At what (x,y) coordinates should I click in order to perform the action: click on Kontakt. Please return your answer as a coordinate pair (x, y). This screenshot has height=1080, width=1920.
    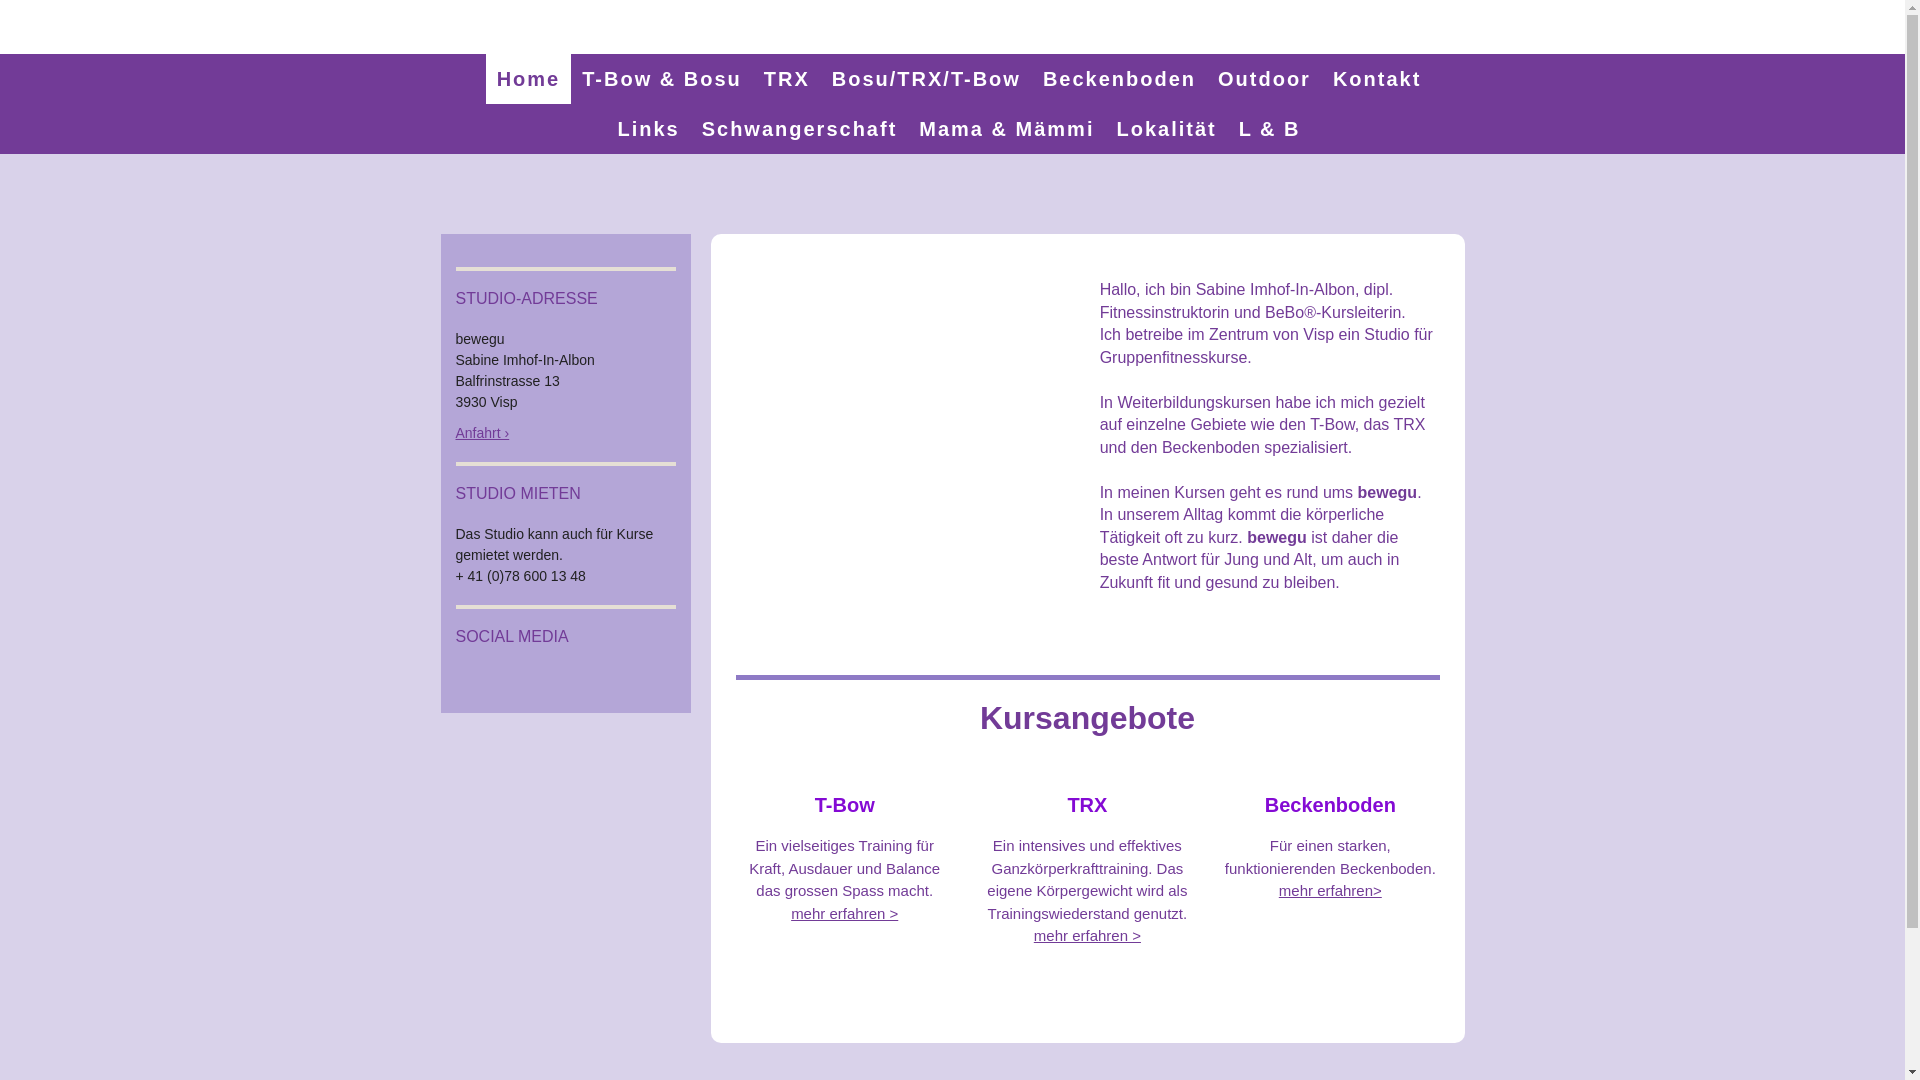
    Looking at the image, I should click on (1377, 79).